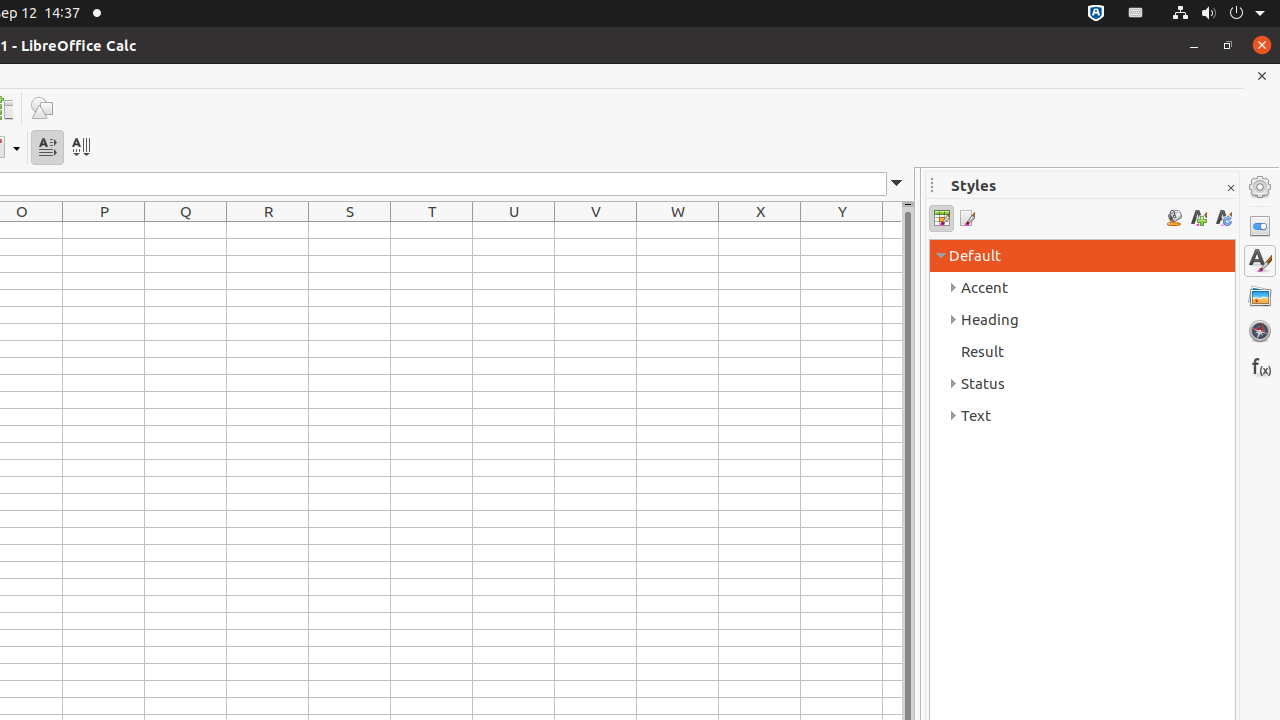  Describe the element at coordinates (48, 148) in the screenshot. I see `Text direction from left to right` at that location.